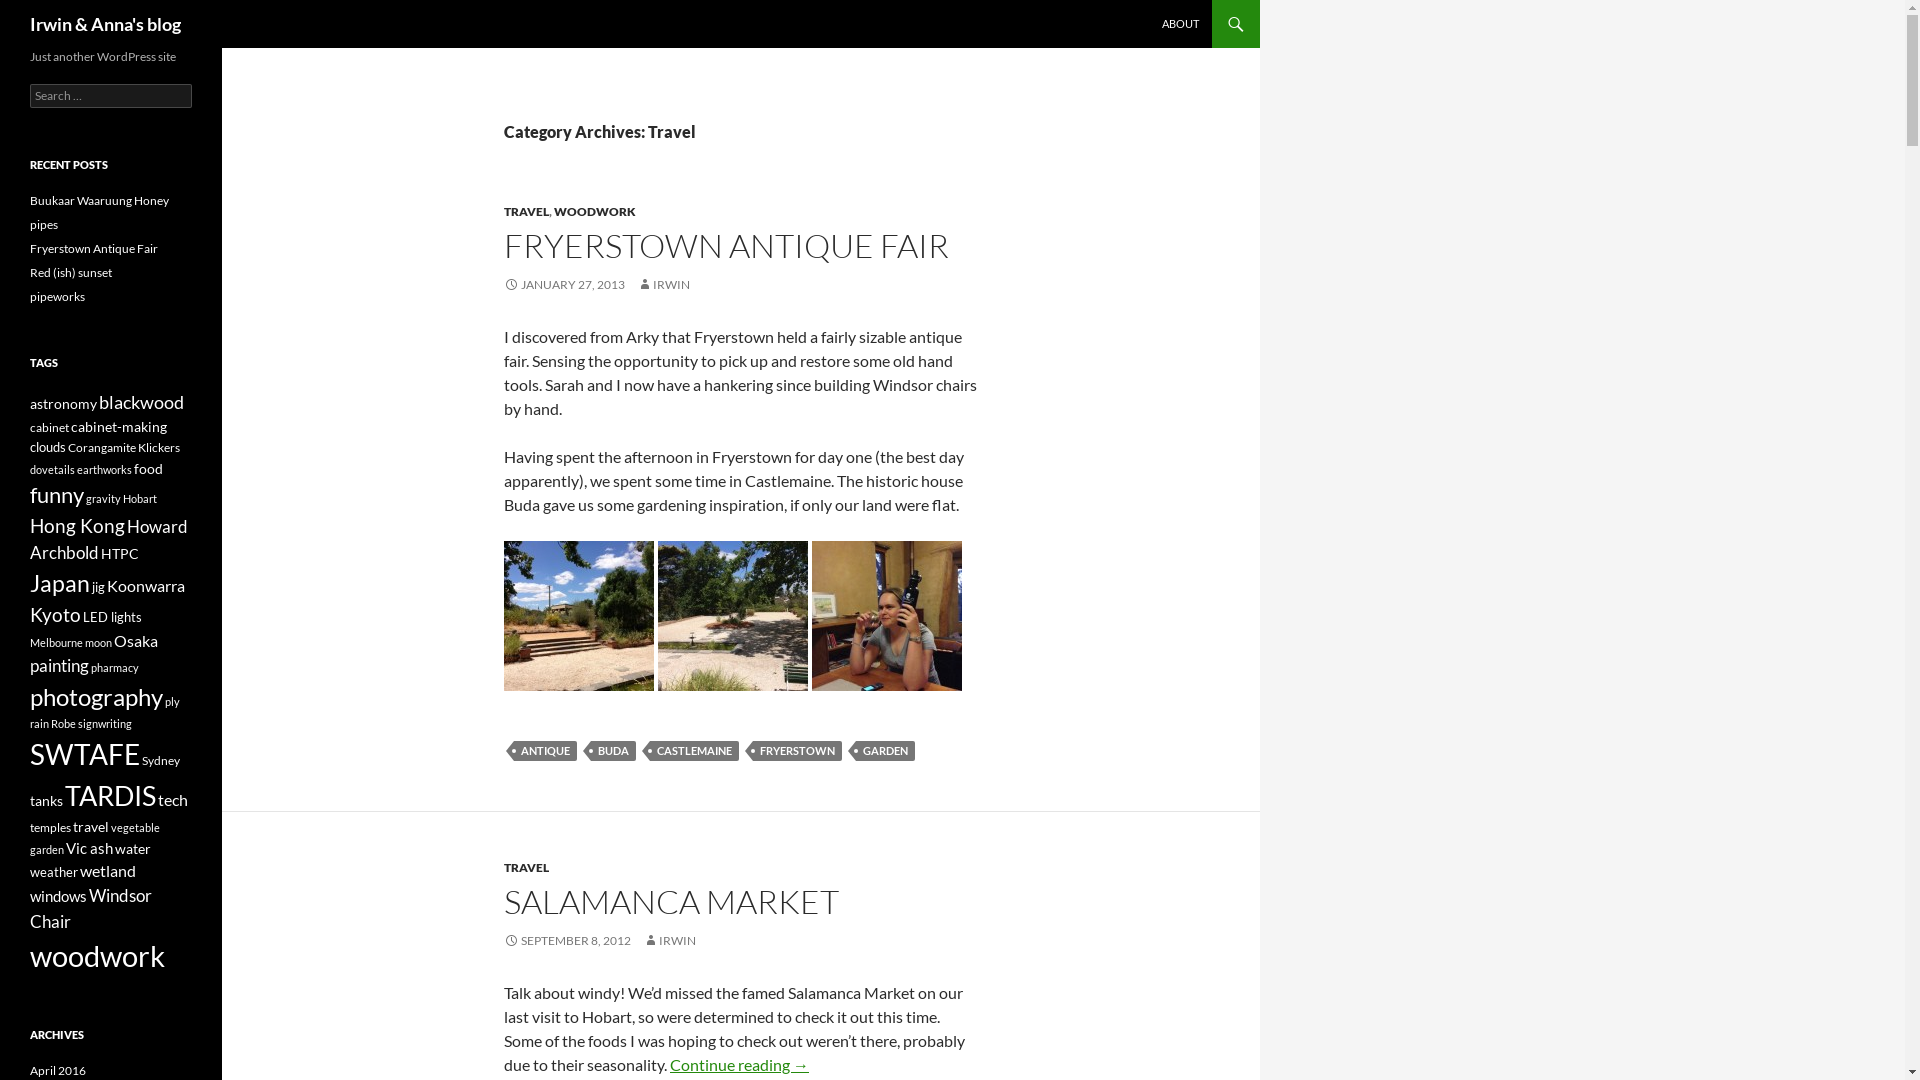  I want to click on SALAMANCA MARKET, so click(672, 902).